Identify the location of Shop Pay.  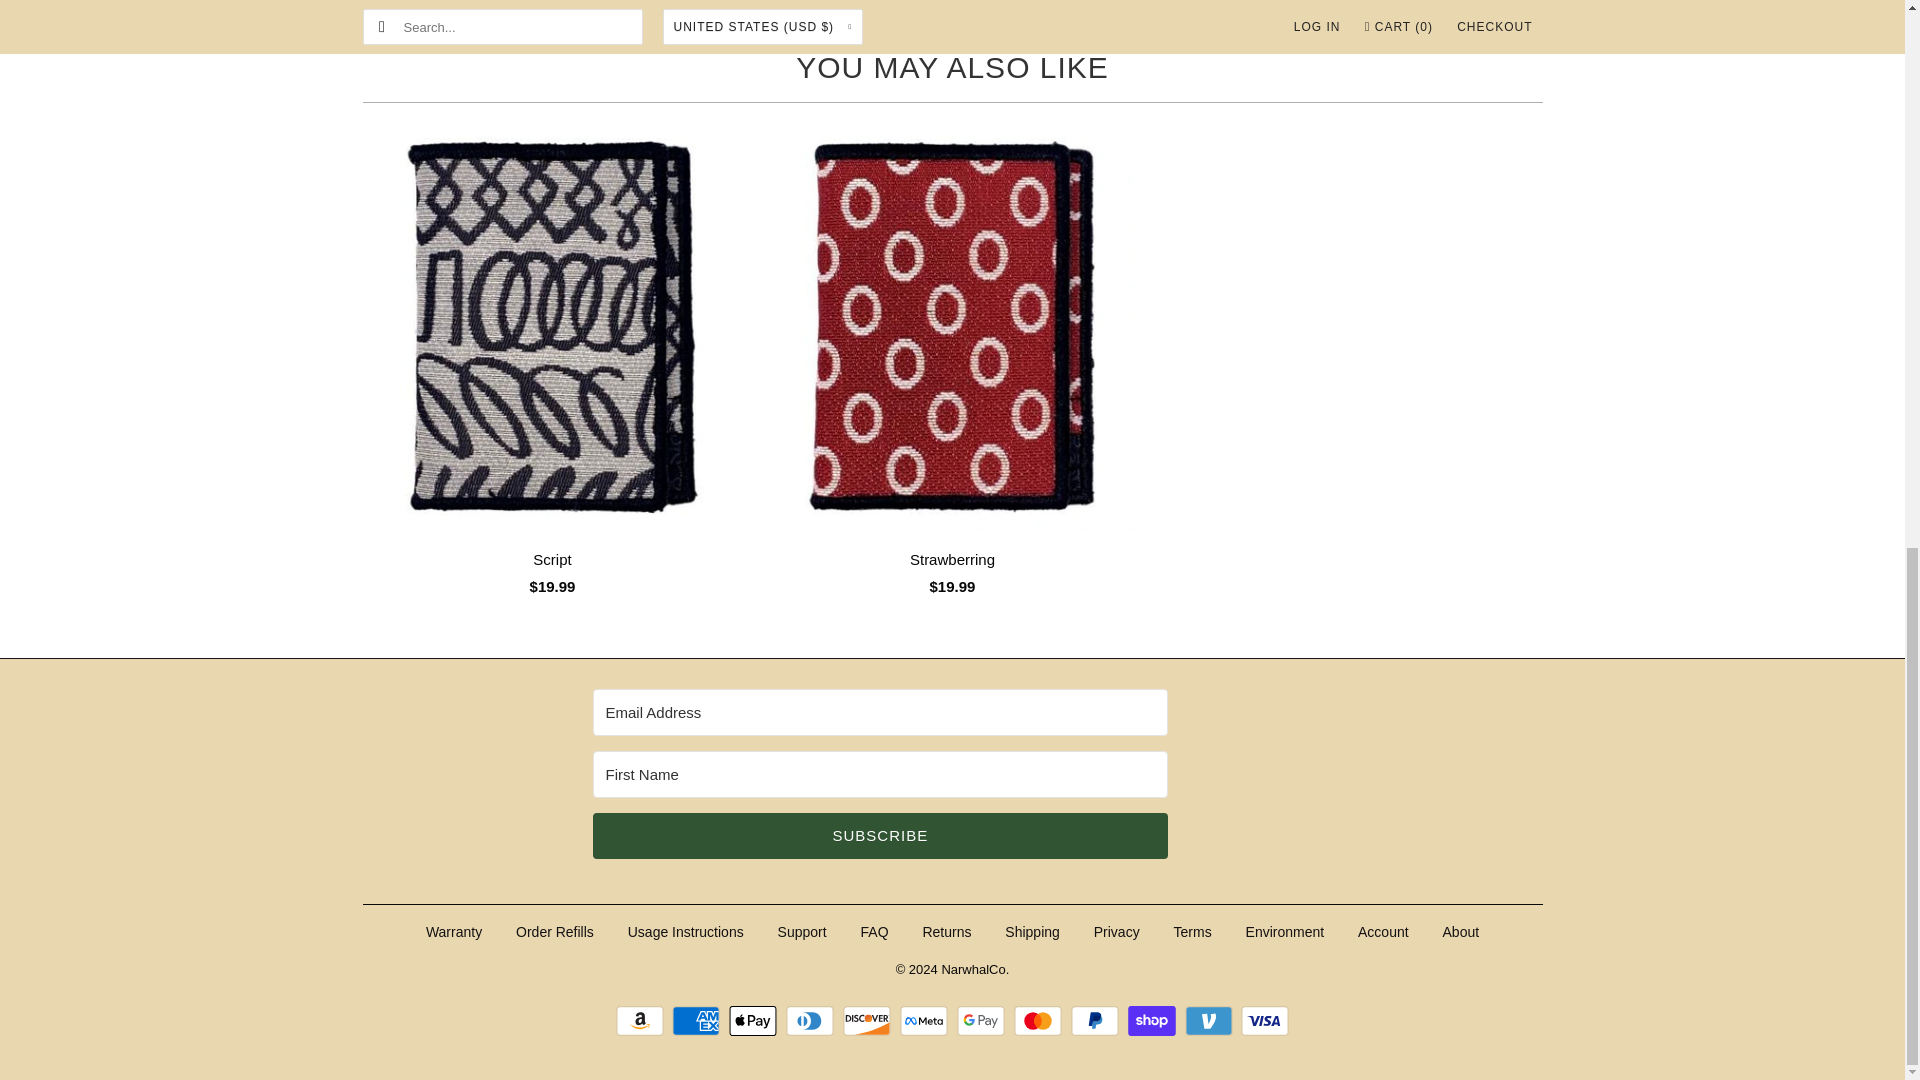
(1154, 1020).